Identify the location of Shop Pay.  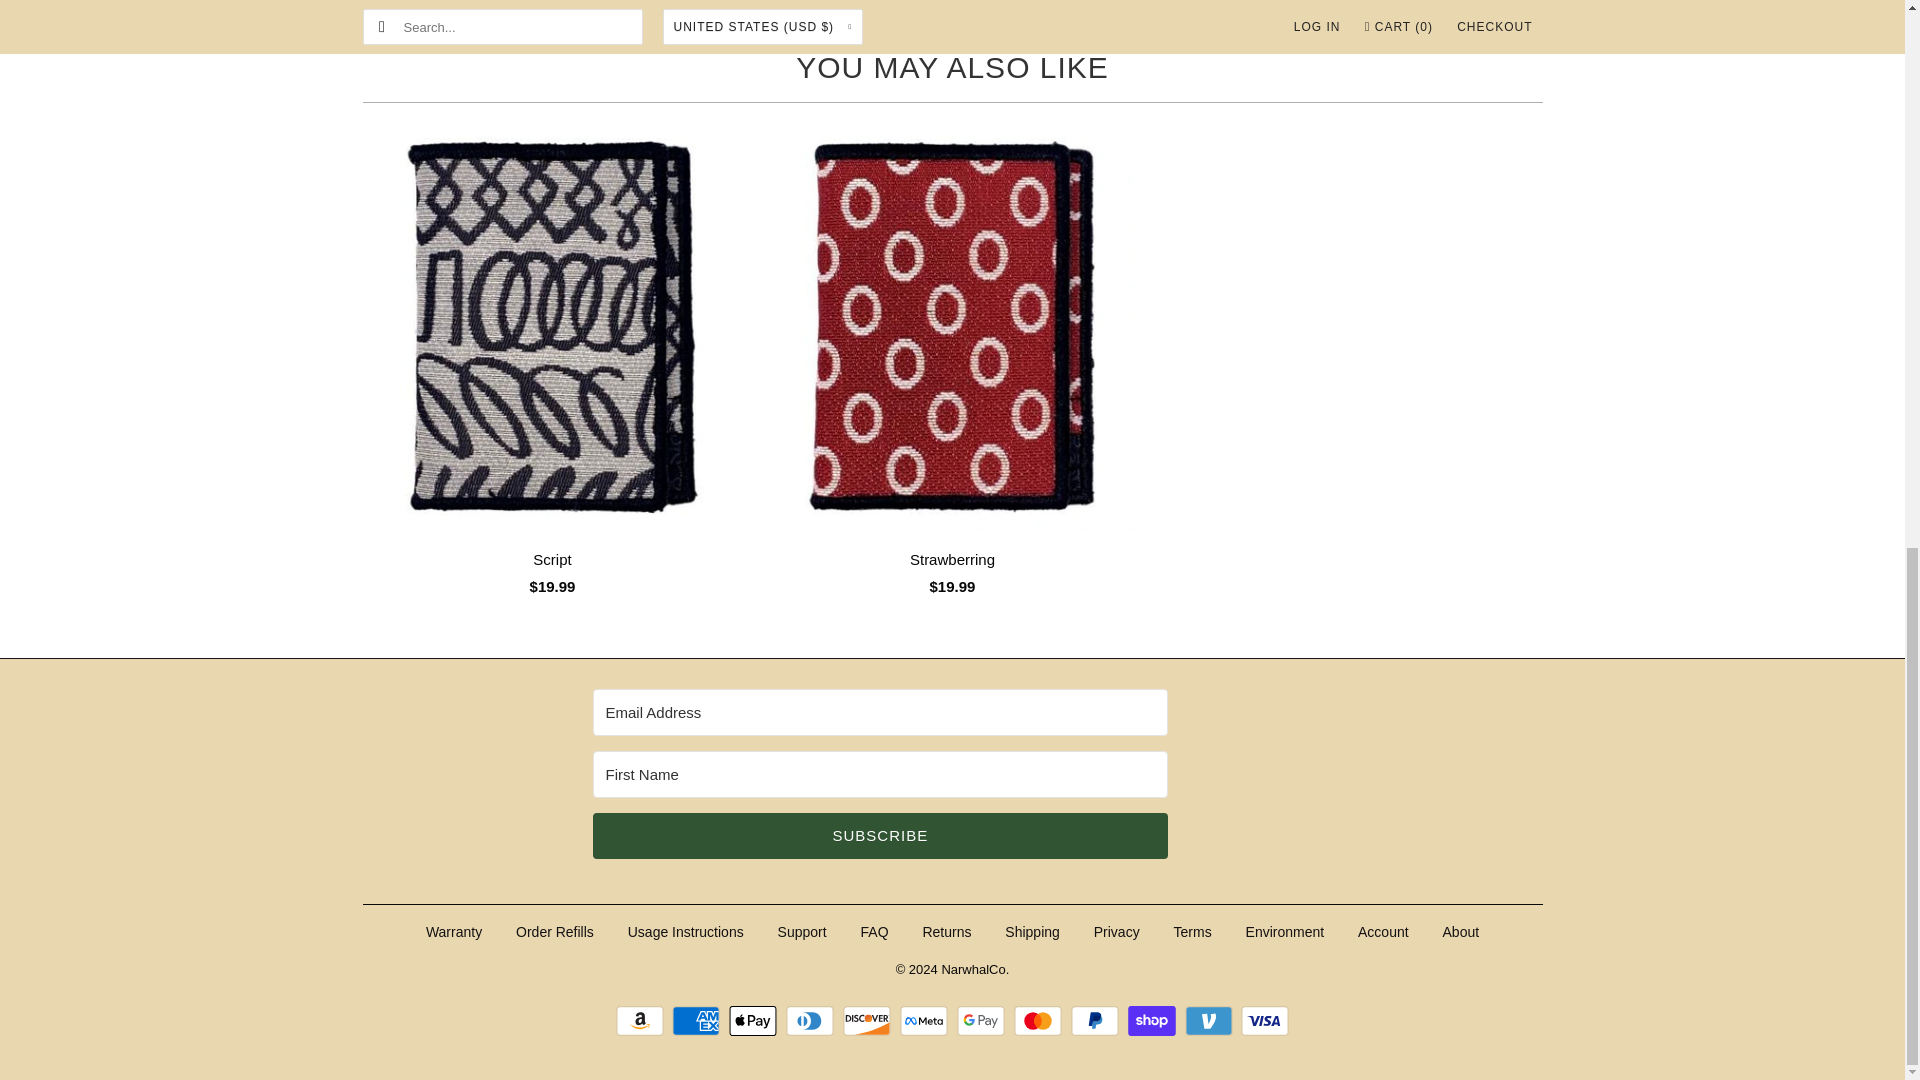
(1154, 1020).